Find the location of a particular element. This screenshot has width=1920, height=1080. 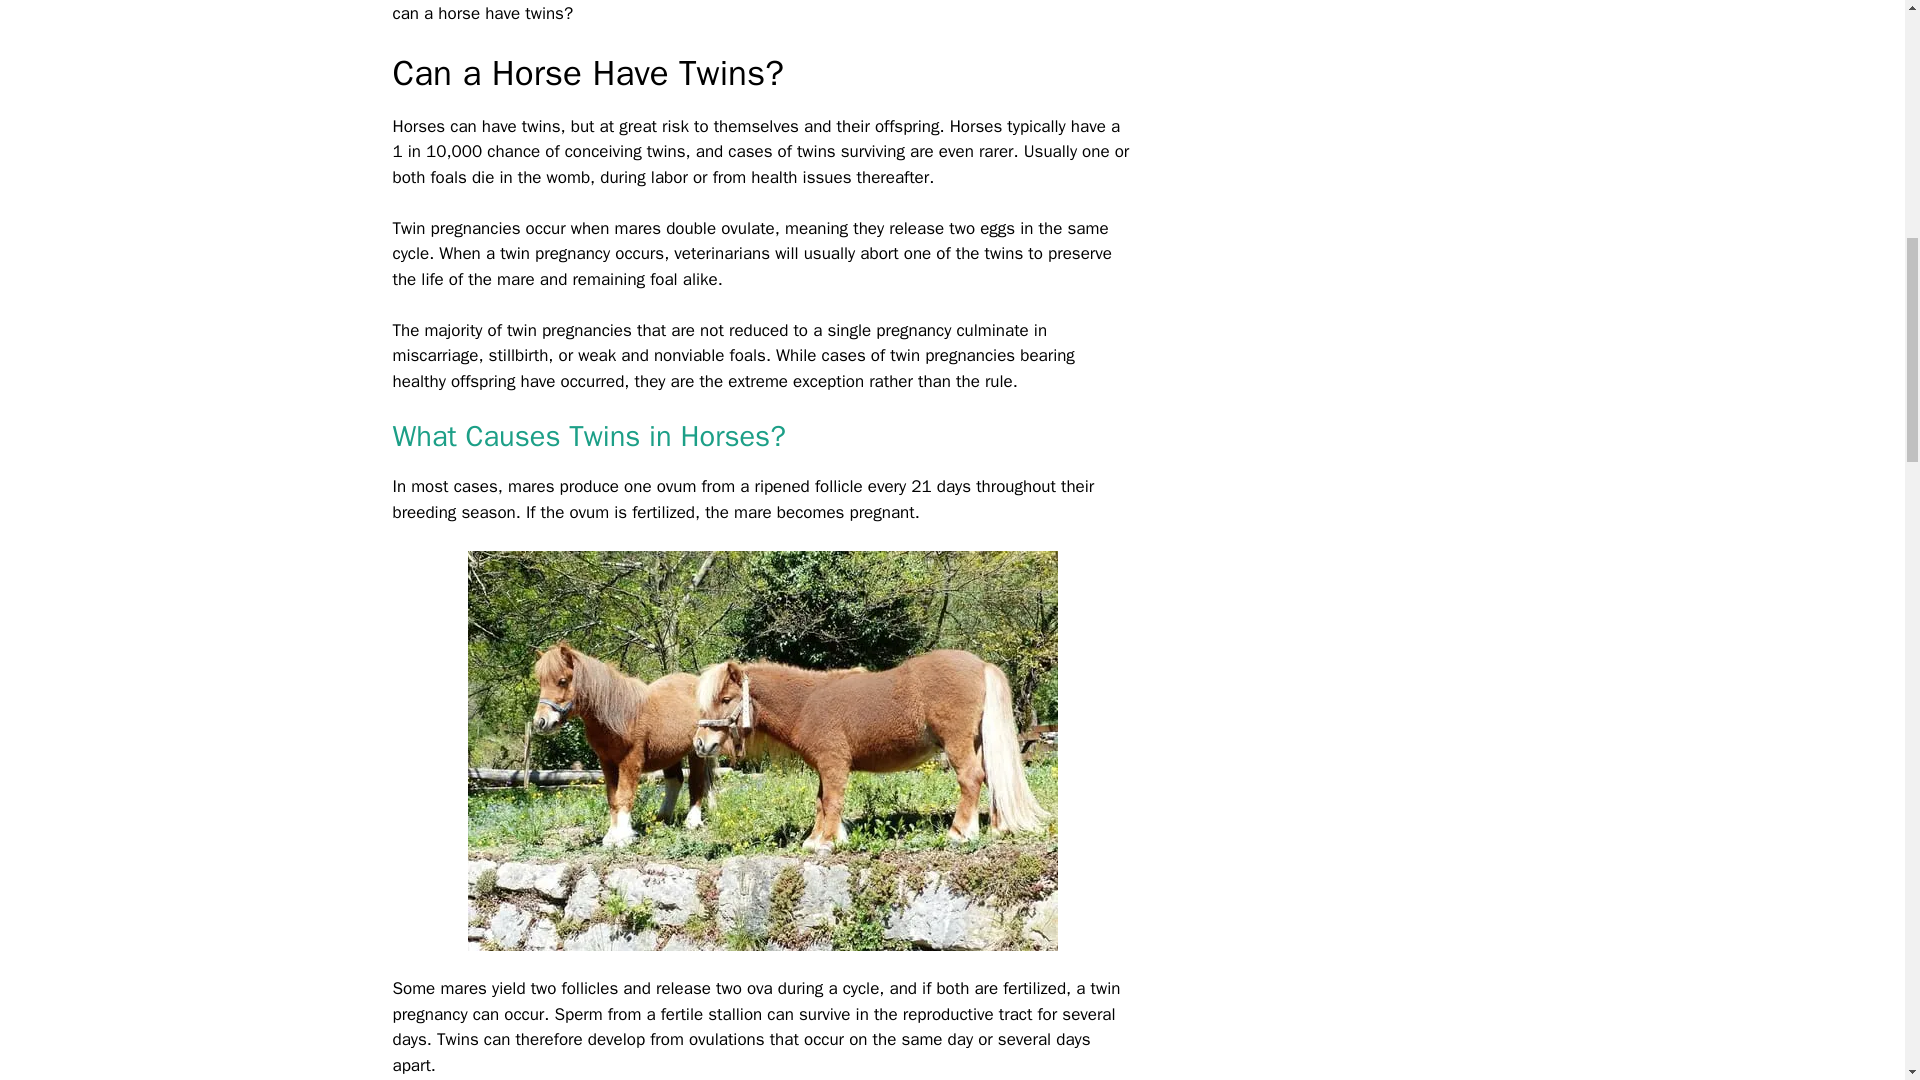

Scroll back to top is located at coordinates (1855, 949).